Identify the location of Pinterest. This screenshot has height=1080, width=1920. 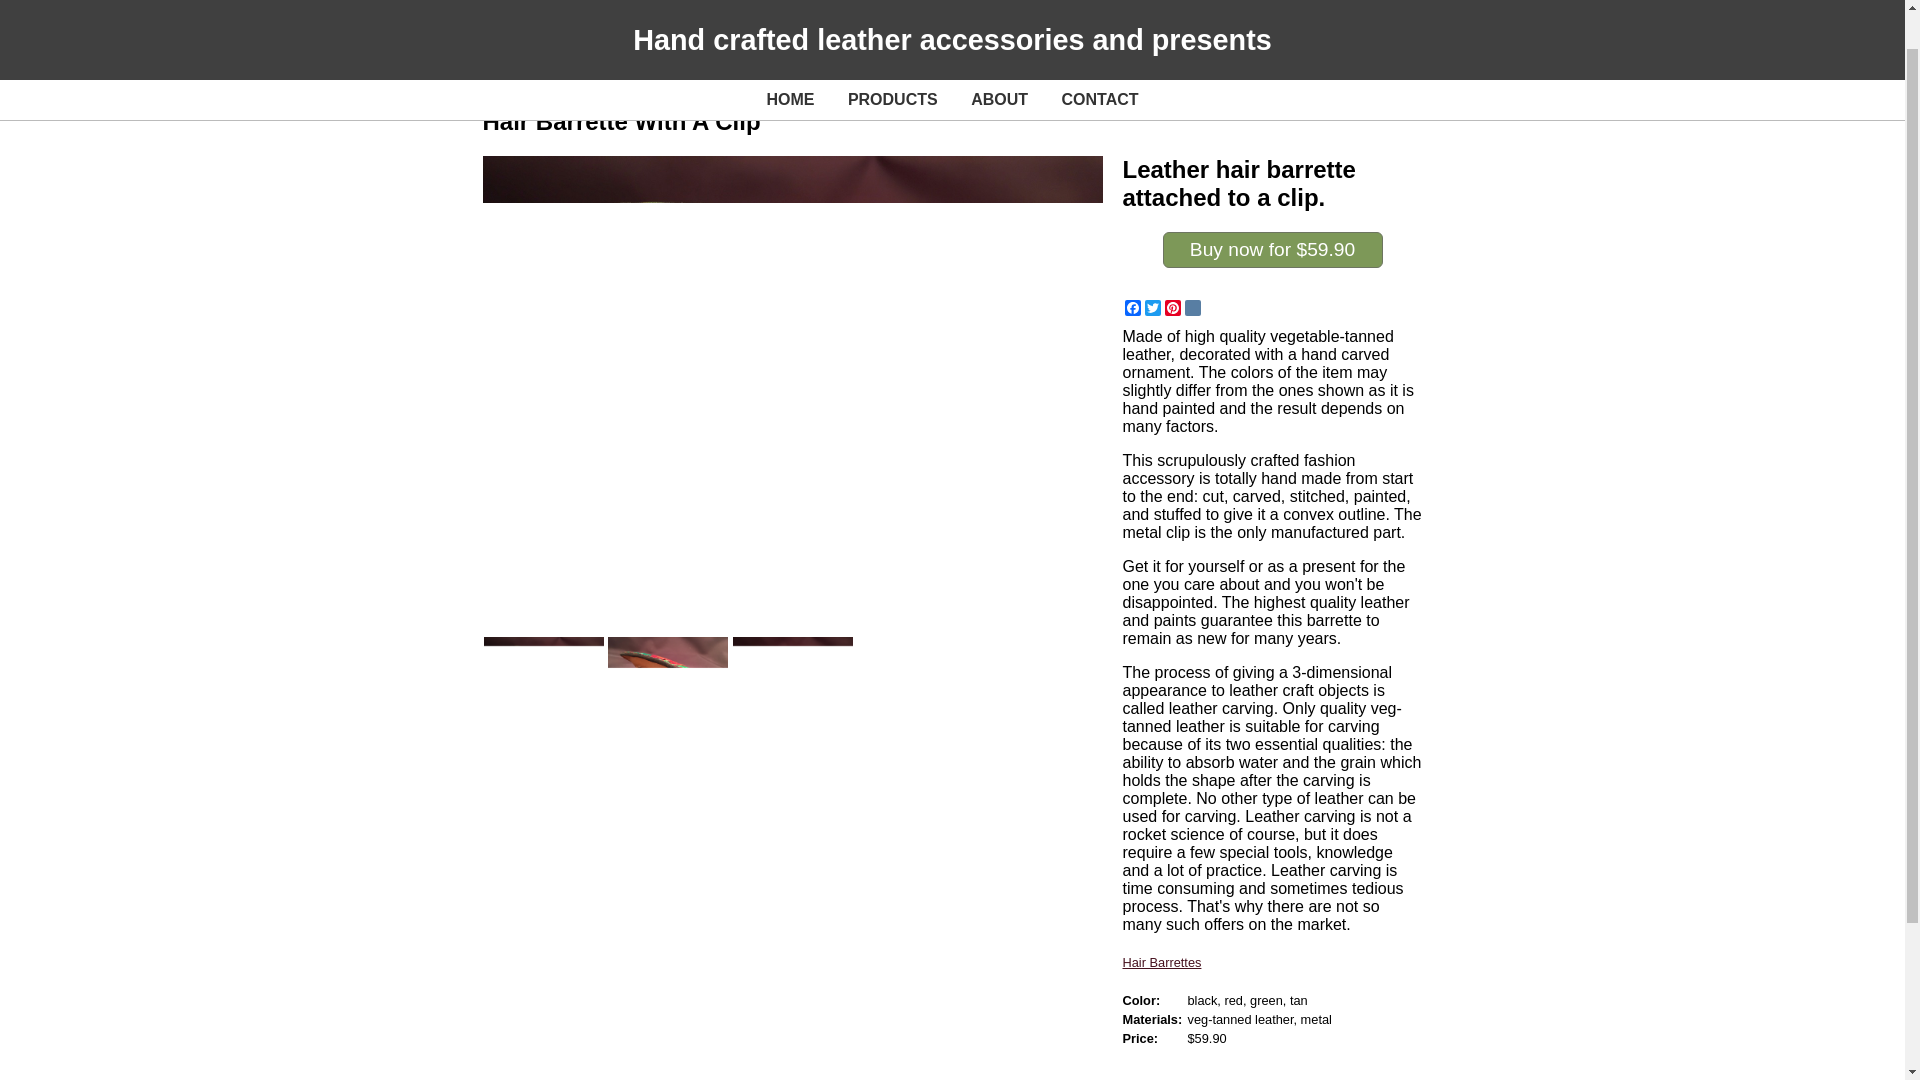
(928, 936).